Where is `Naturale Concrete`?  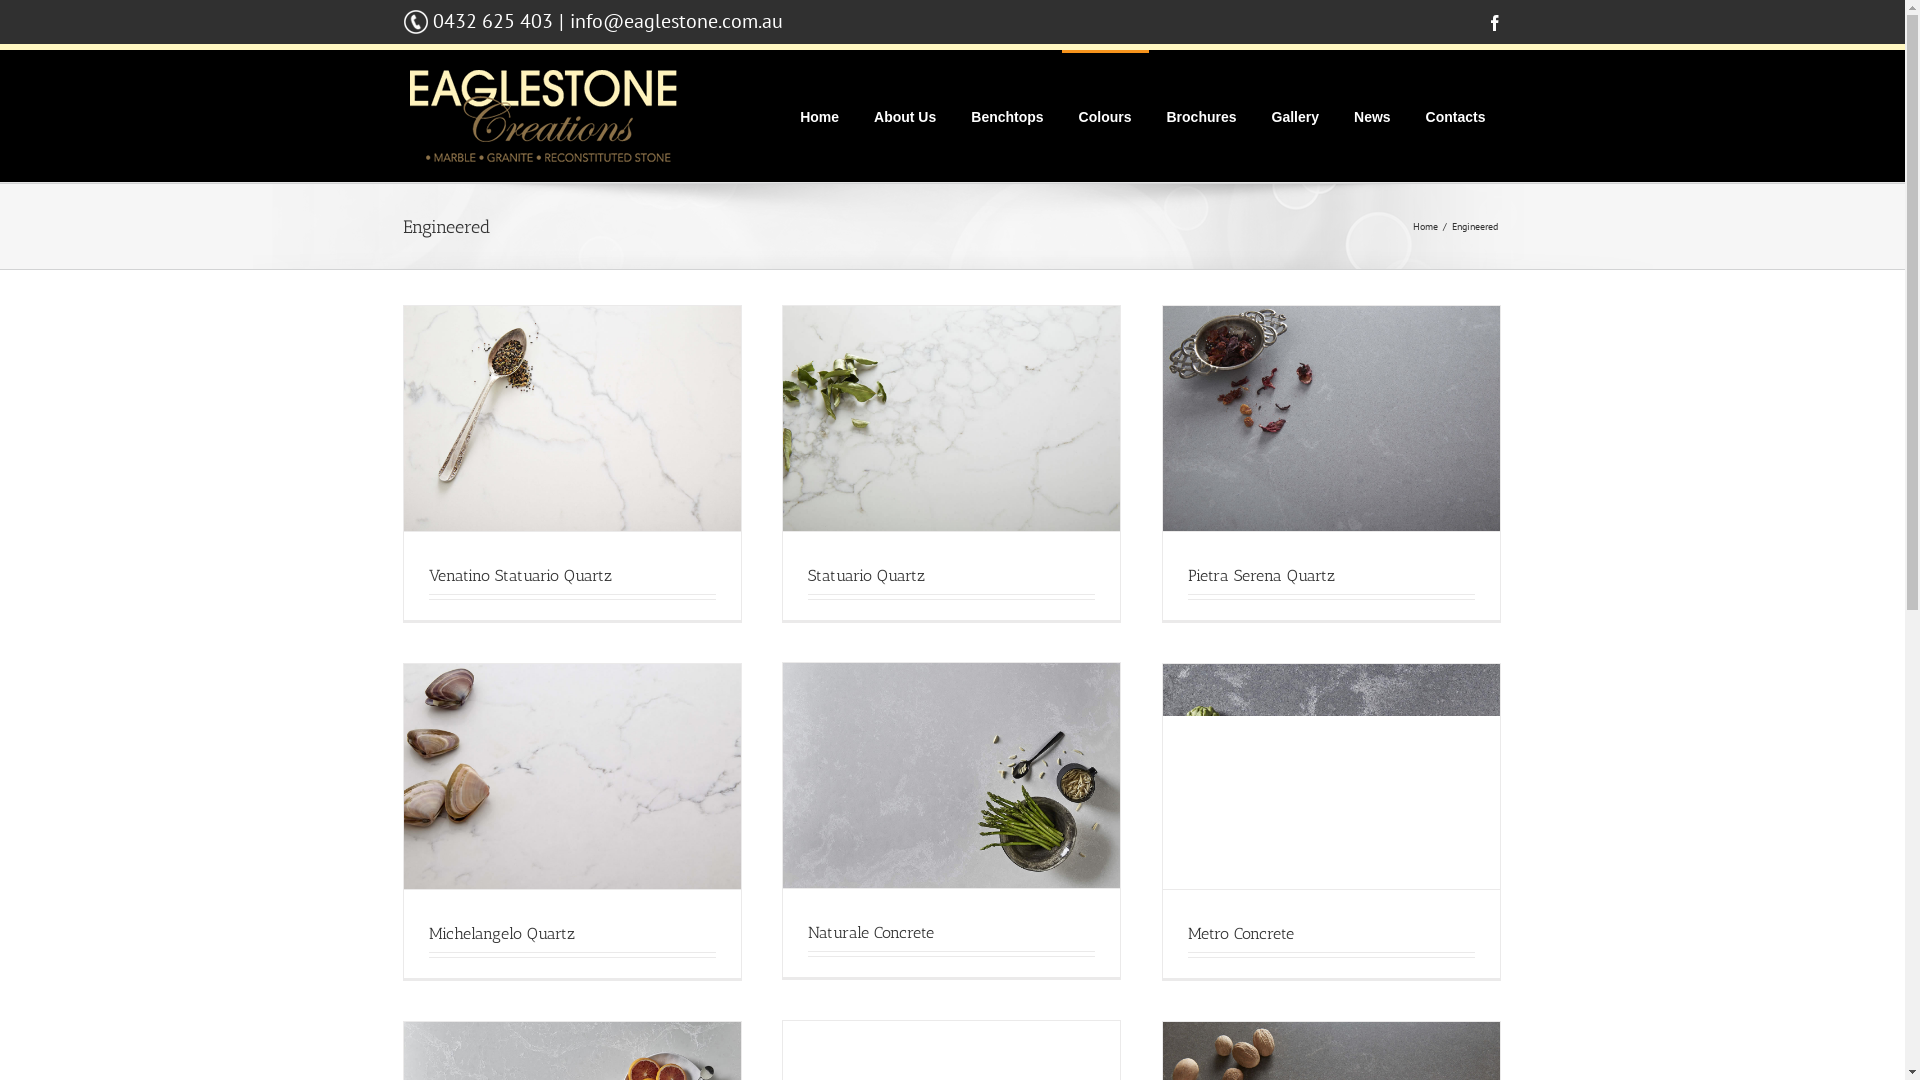 Naturale Concrete is located at coordinates (871, 932).